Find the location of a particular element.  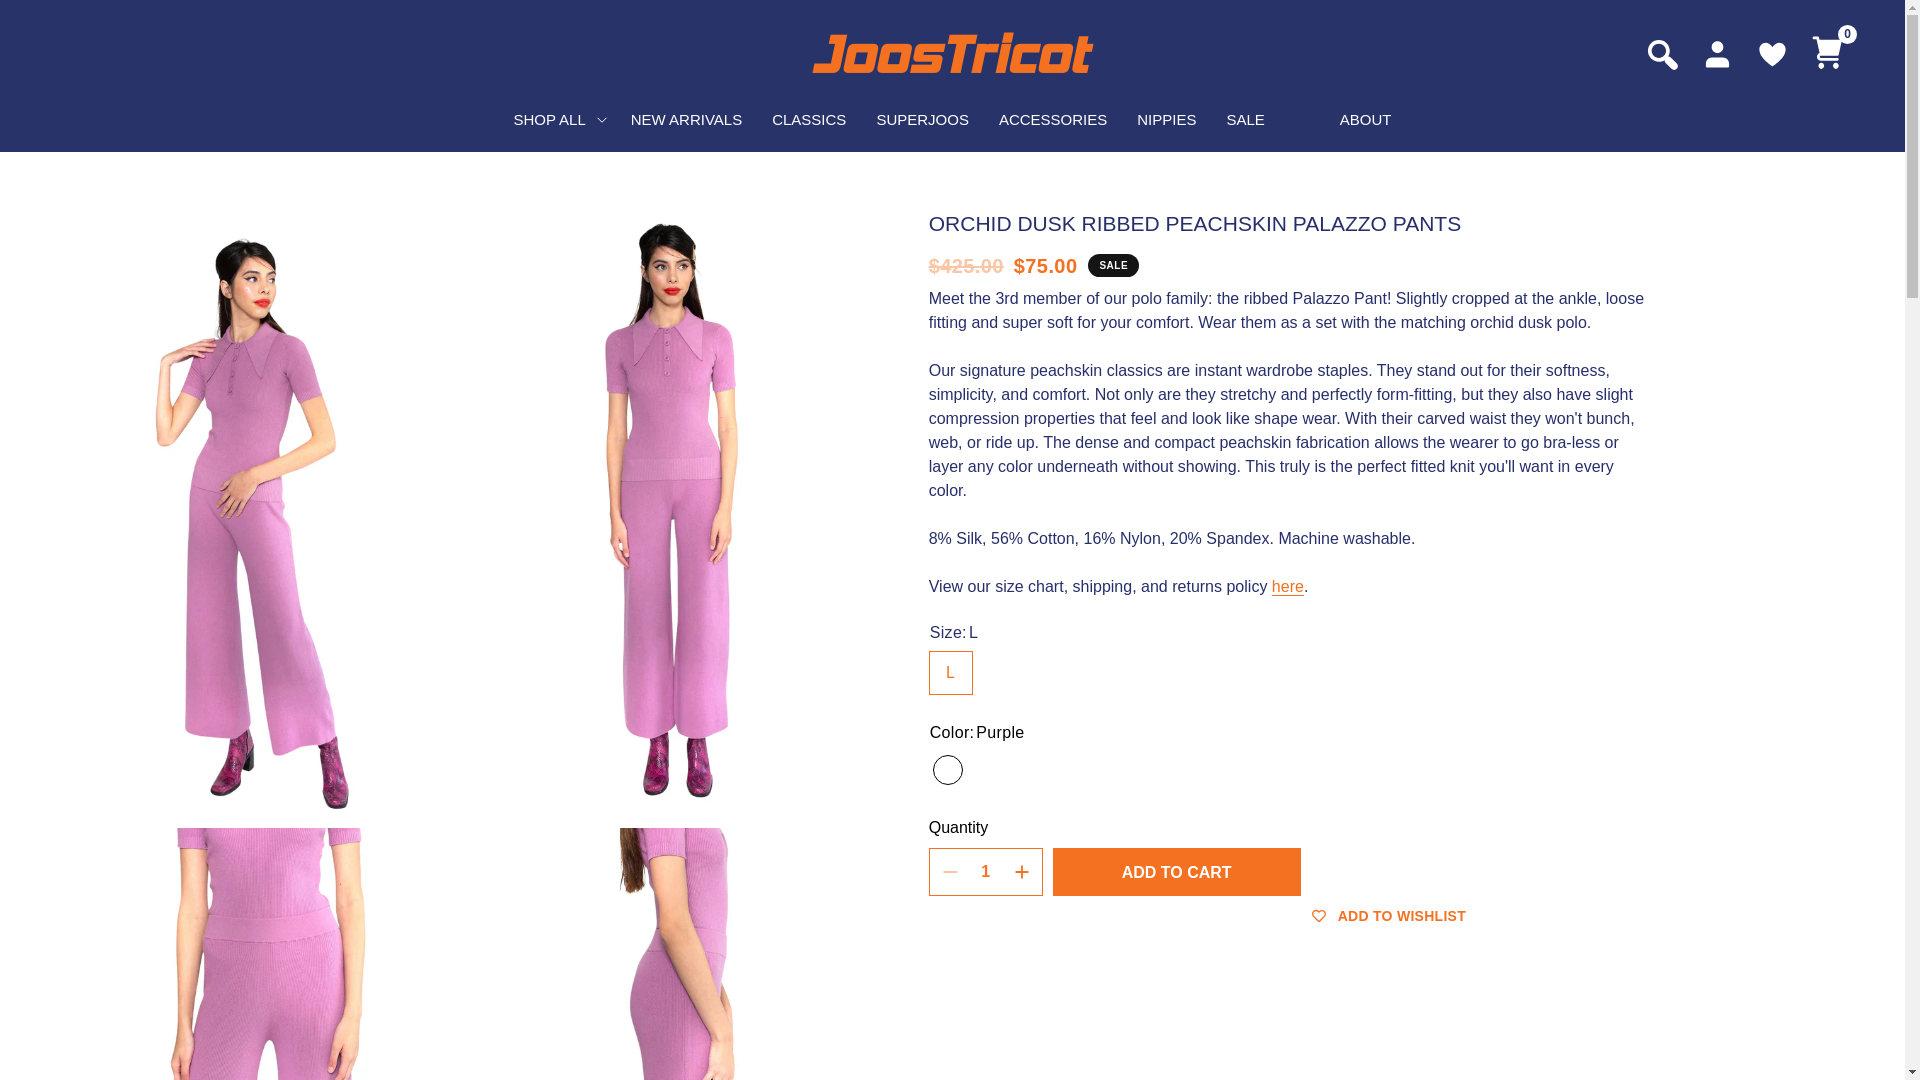

CLASSICS is located at coordinates (808, 120).